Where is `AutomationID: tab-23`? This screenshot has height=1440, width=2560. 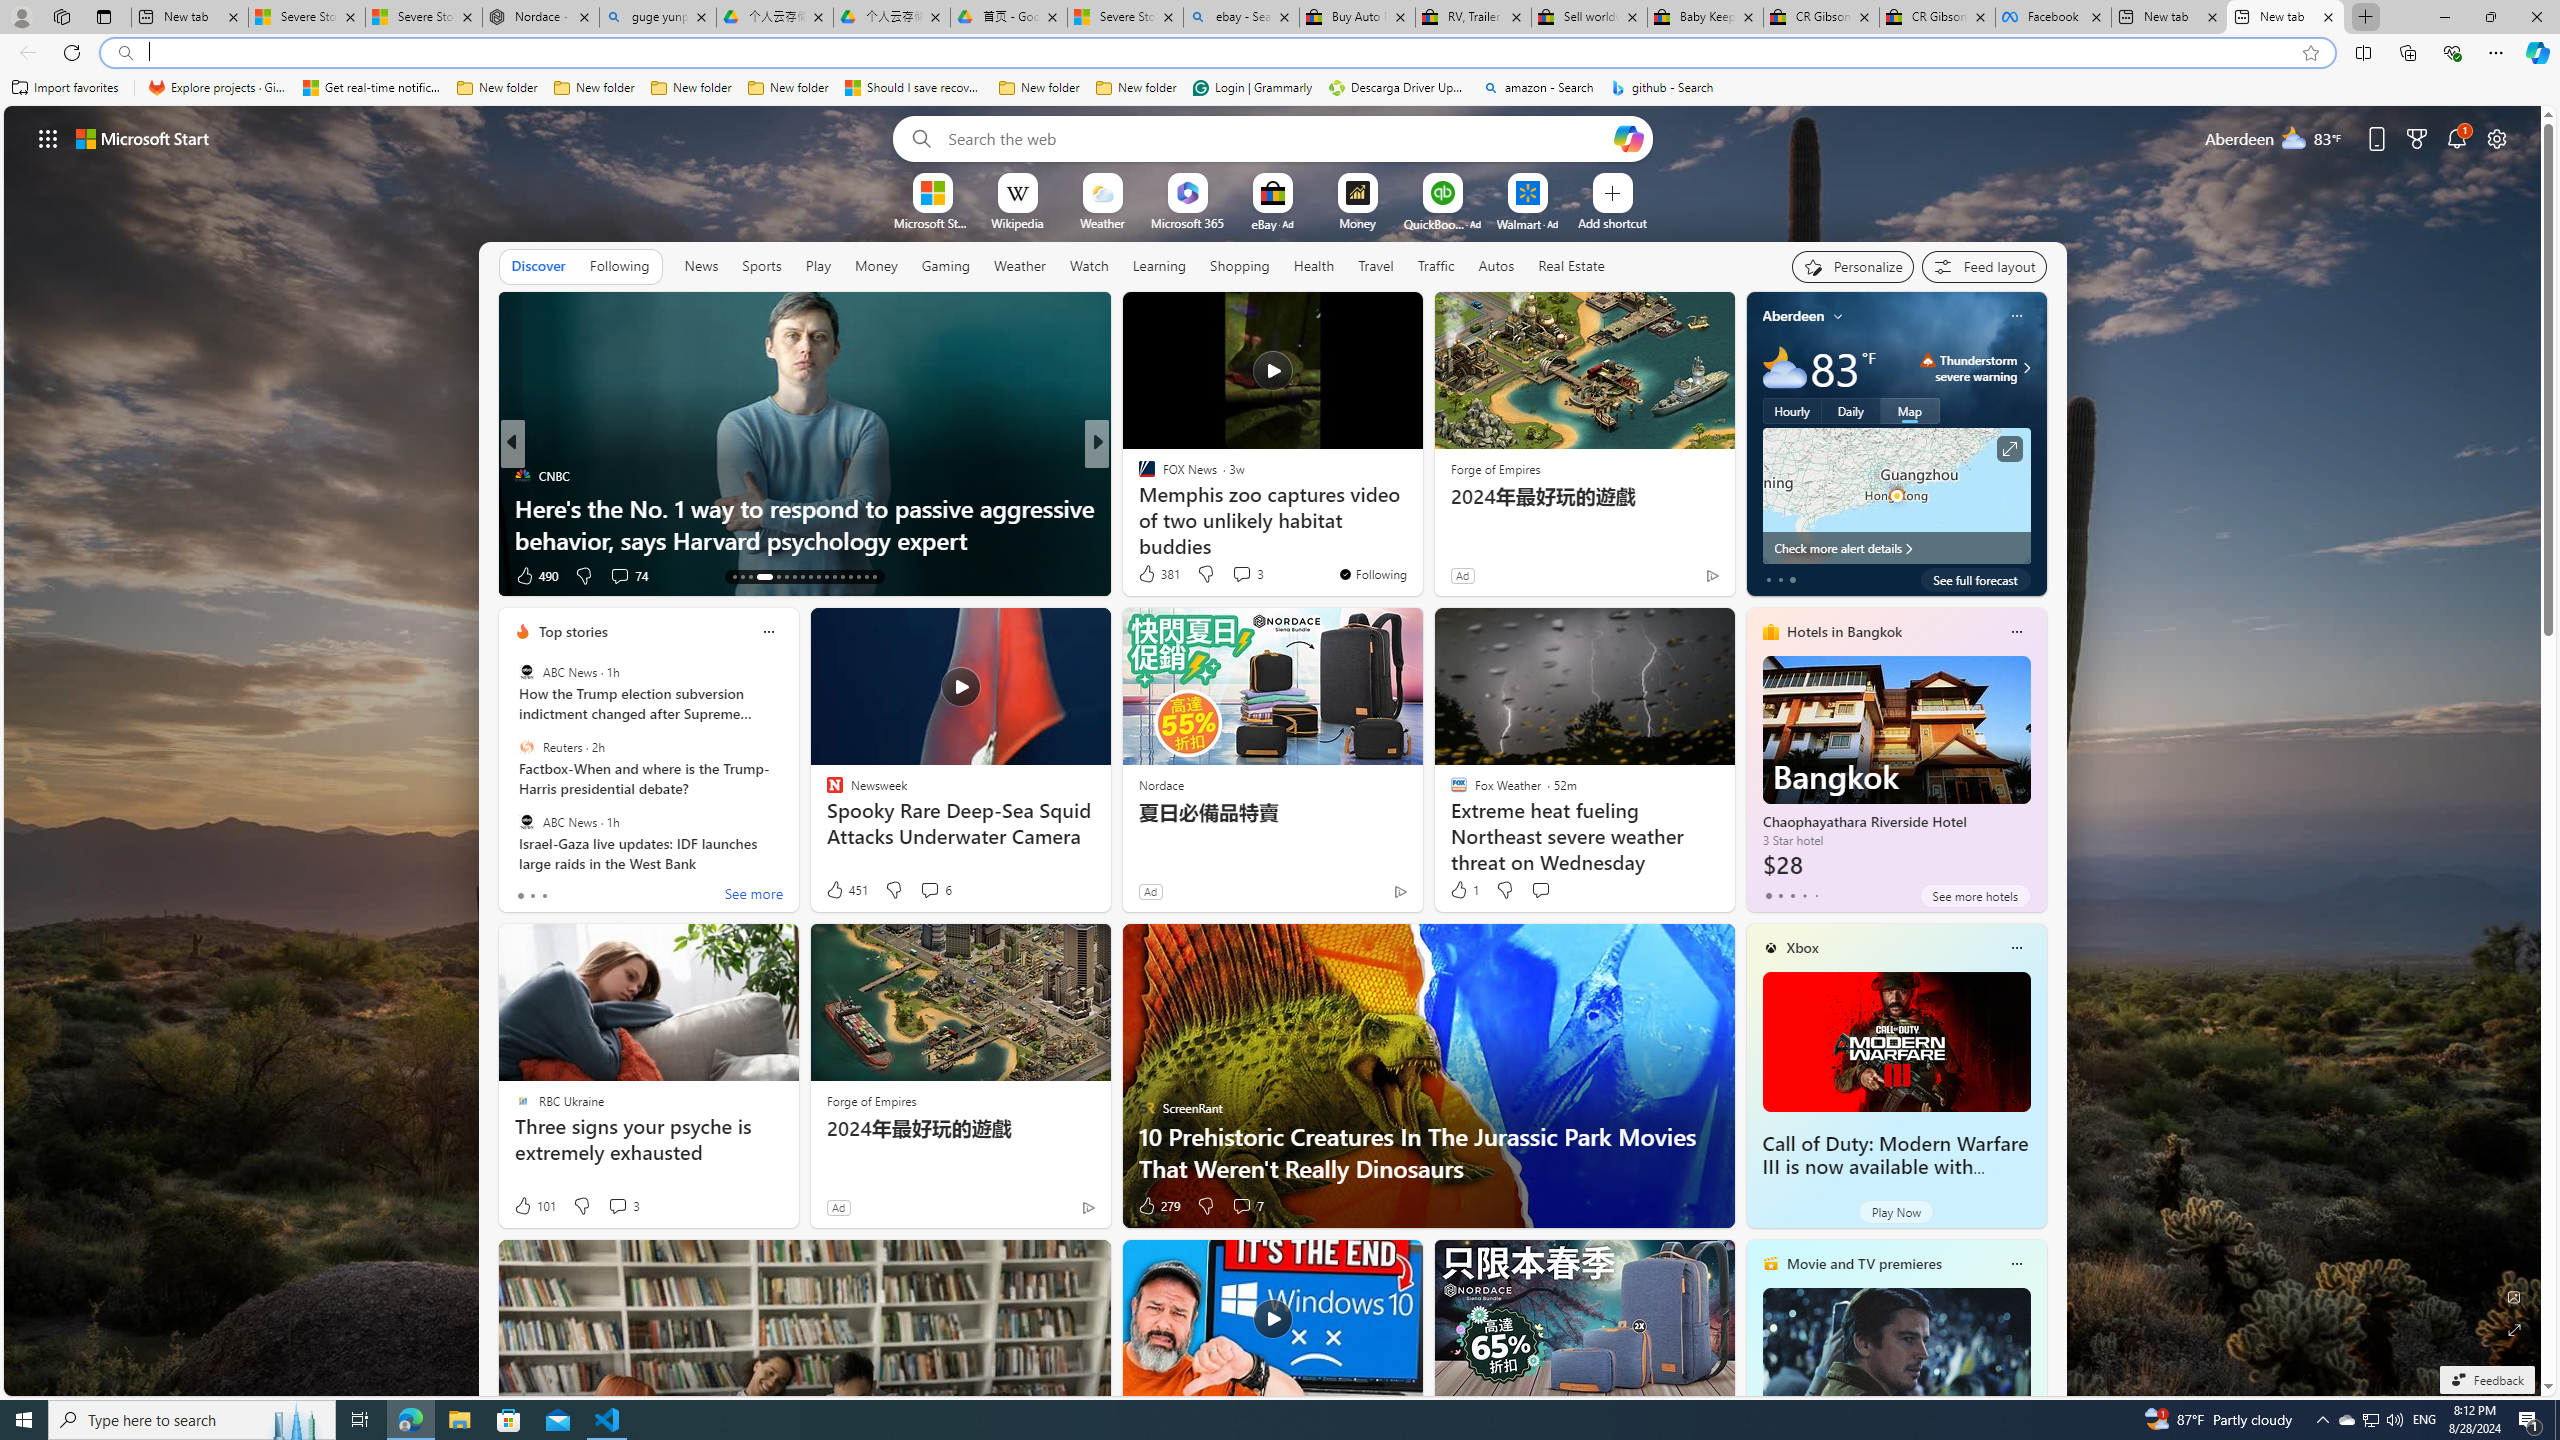 AutomationID: tab-23 is located at coordinates (826, 577).